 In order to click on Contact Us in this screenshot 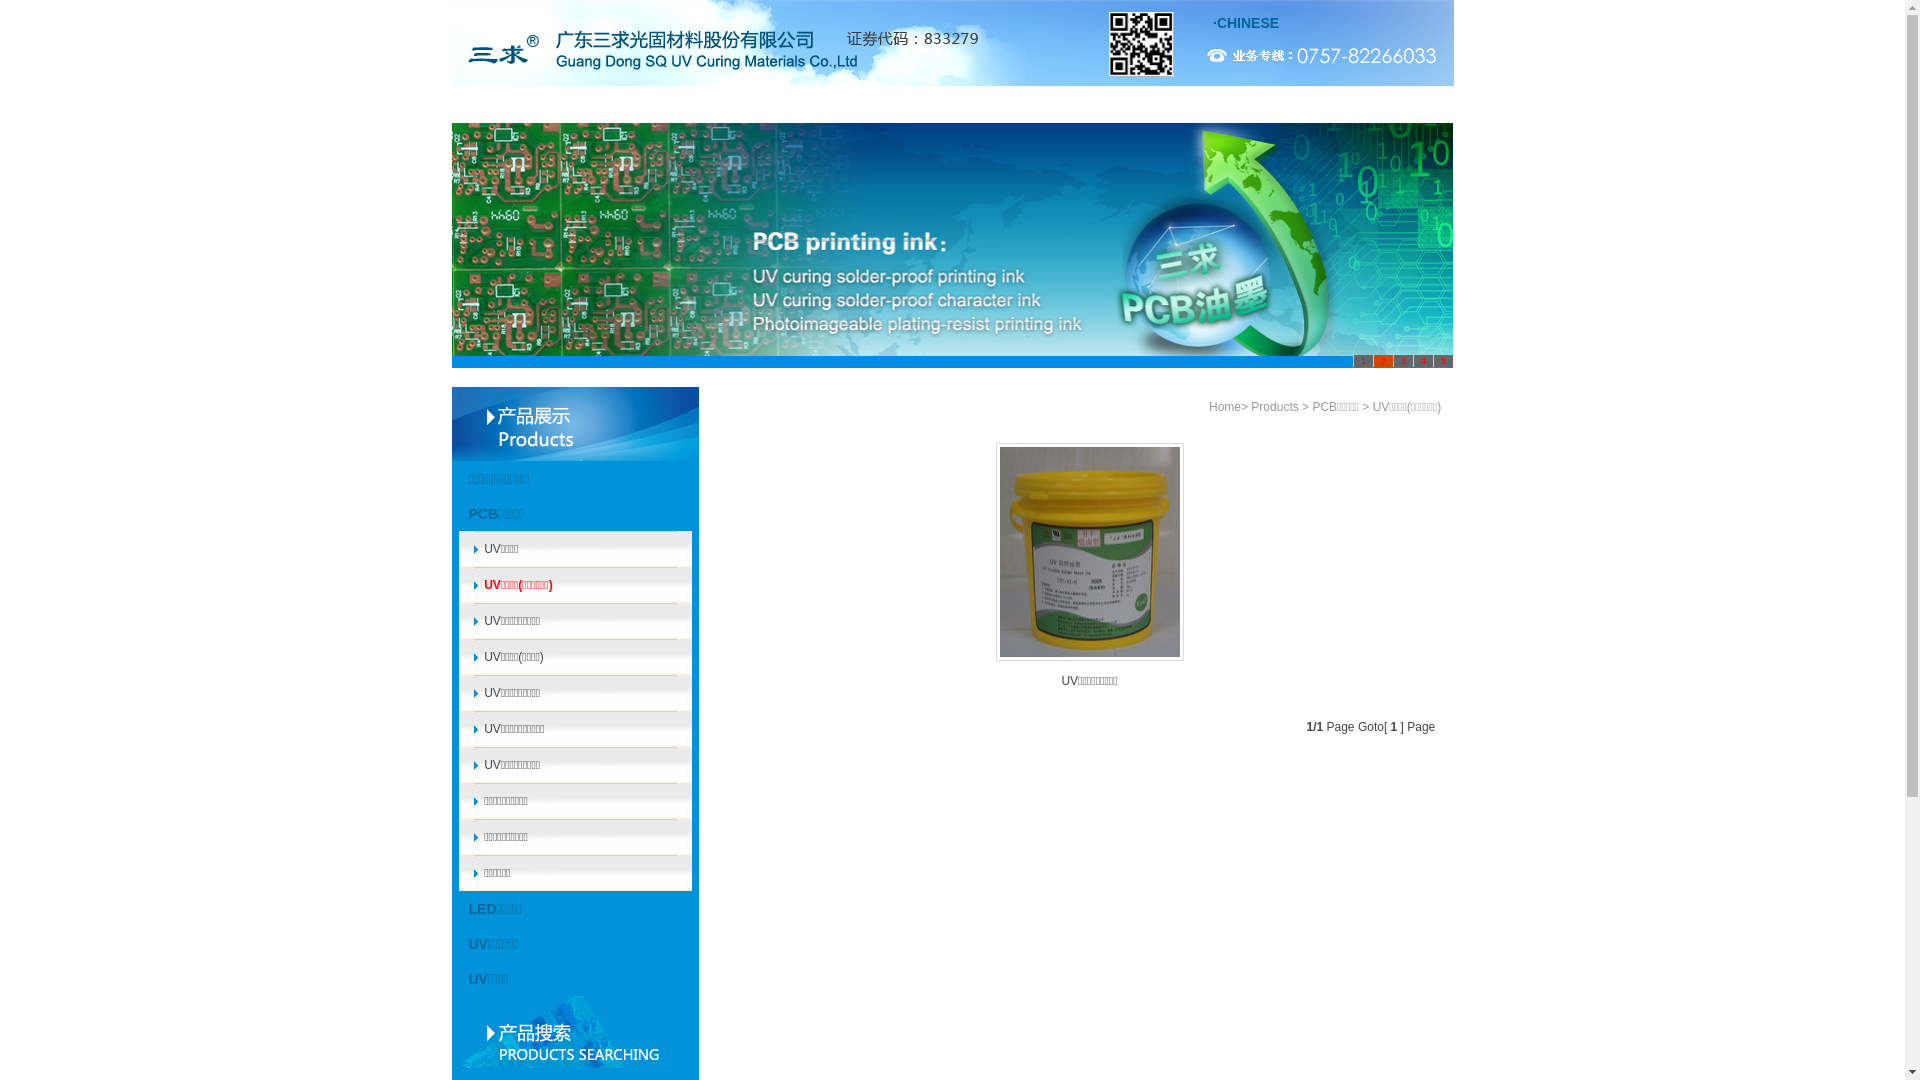, I will do `click(1289, 104)`.